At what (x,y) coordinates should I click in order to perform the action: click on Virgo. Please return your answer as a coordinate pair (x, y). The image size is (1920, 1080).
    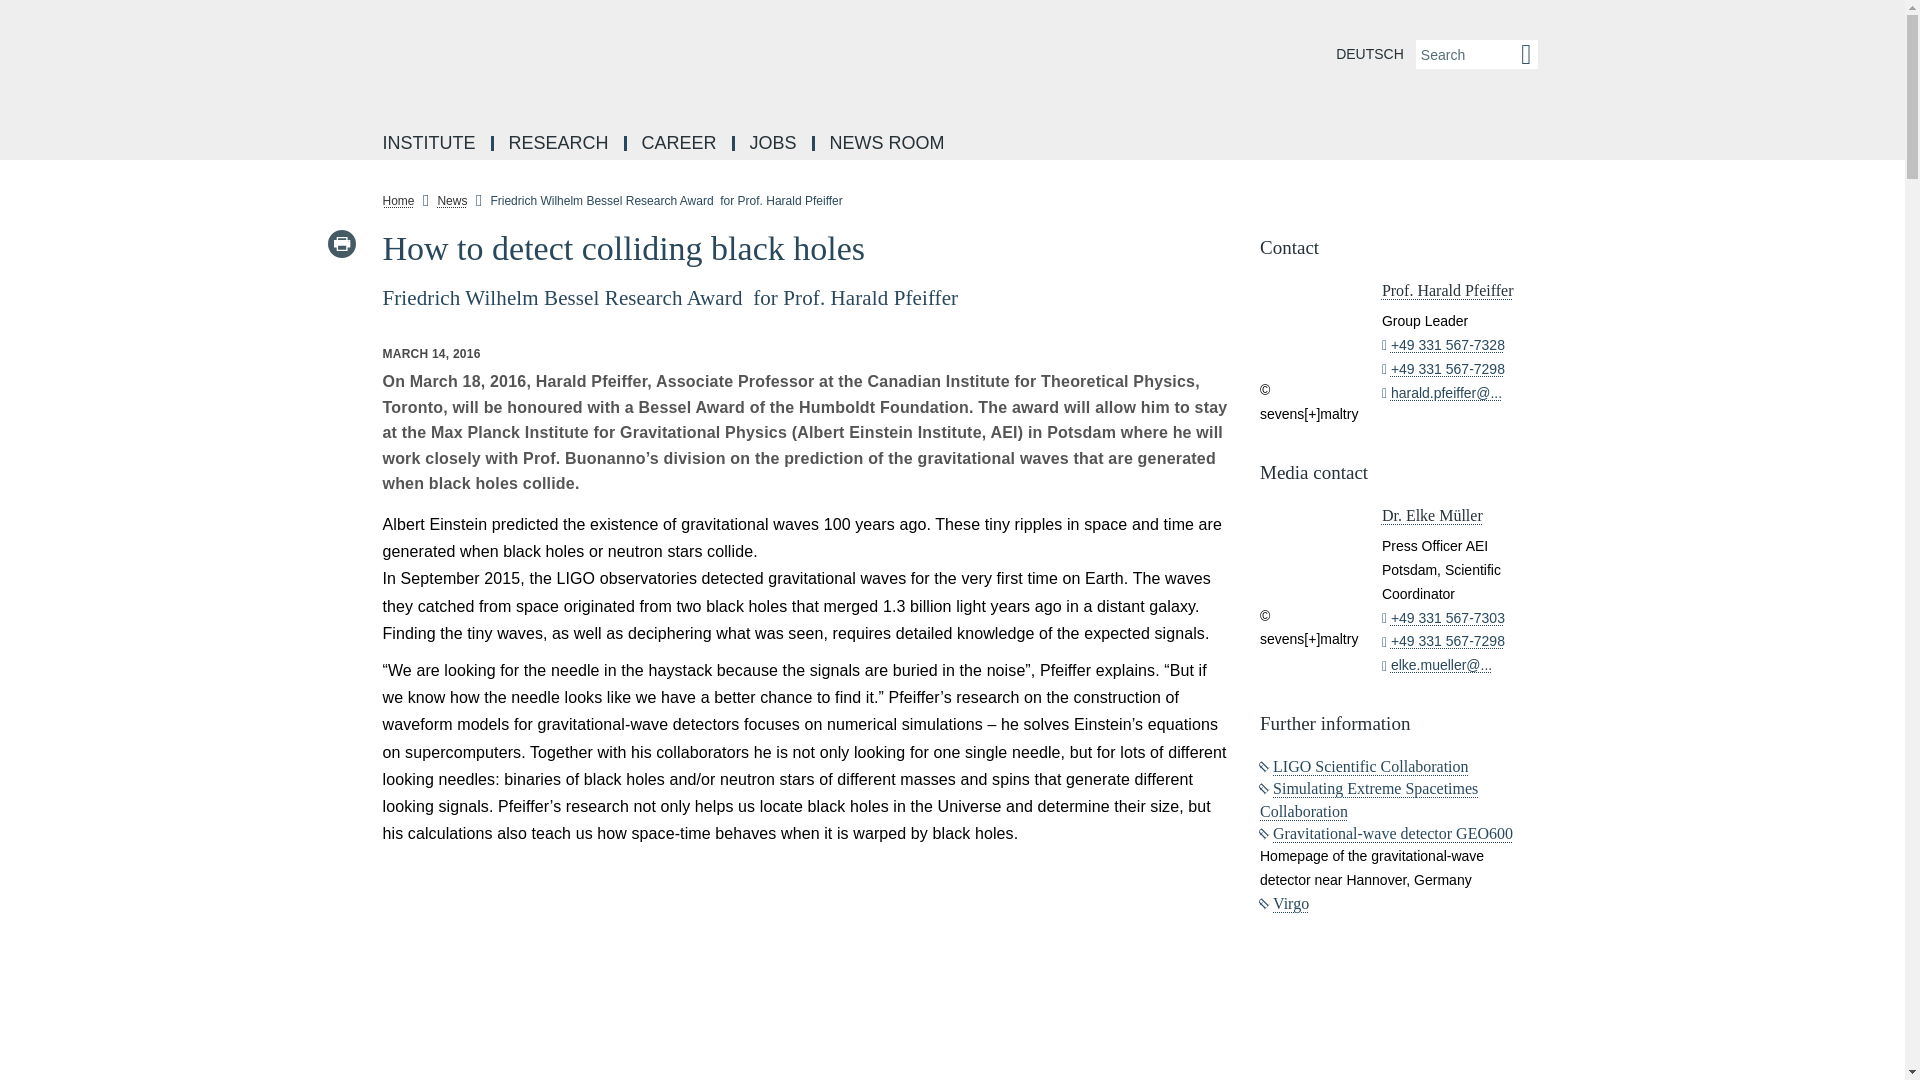
    Looking at the image, I should click on (1284, 903).